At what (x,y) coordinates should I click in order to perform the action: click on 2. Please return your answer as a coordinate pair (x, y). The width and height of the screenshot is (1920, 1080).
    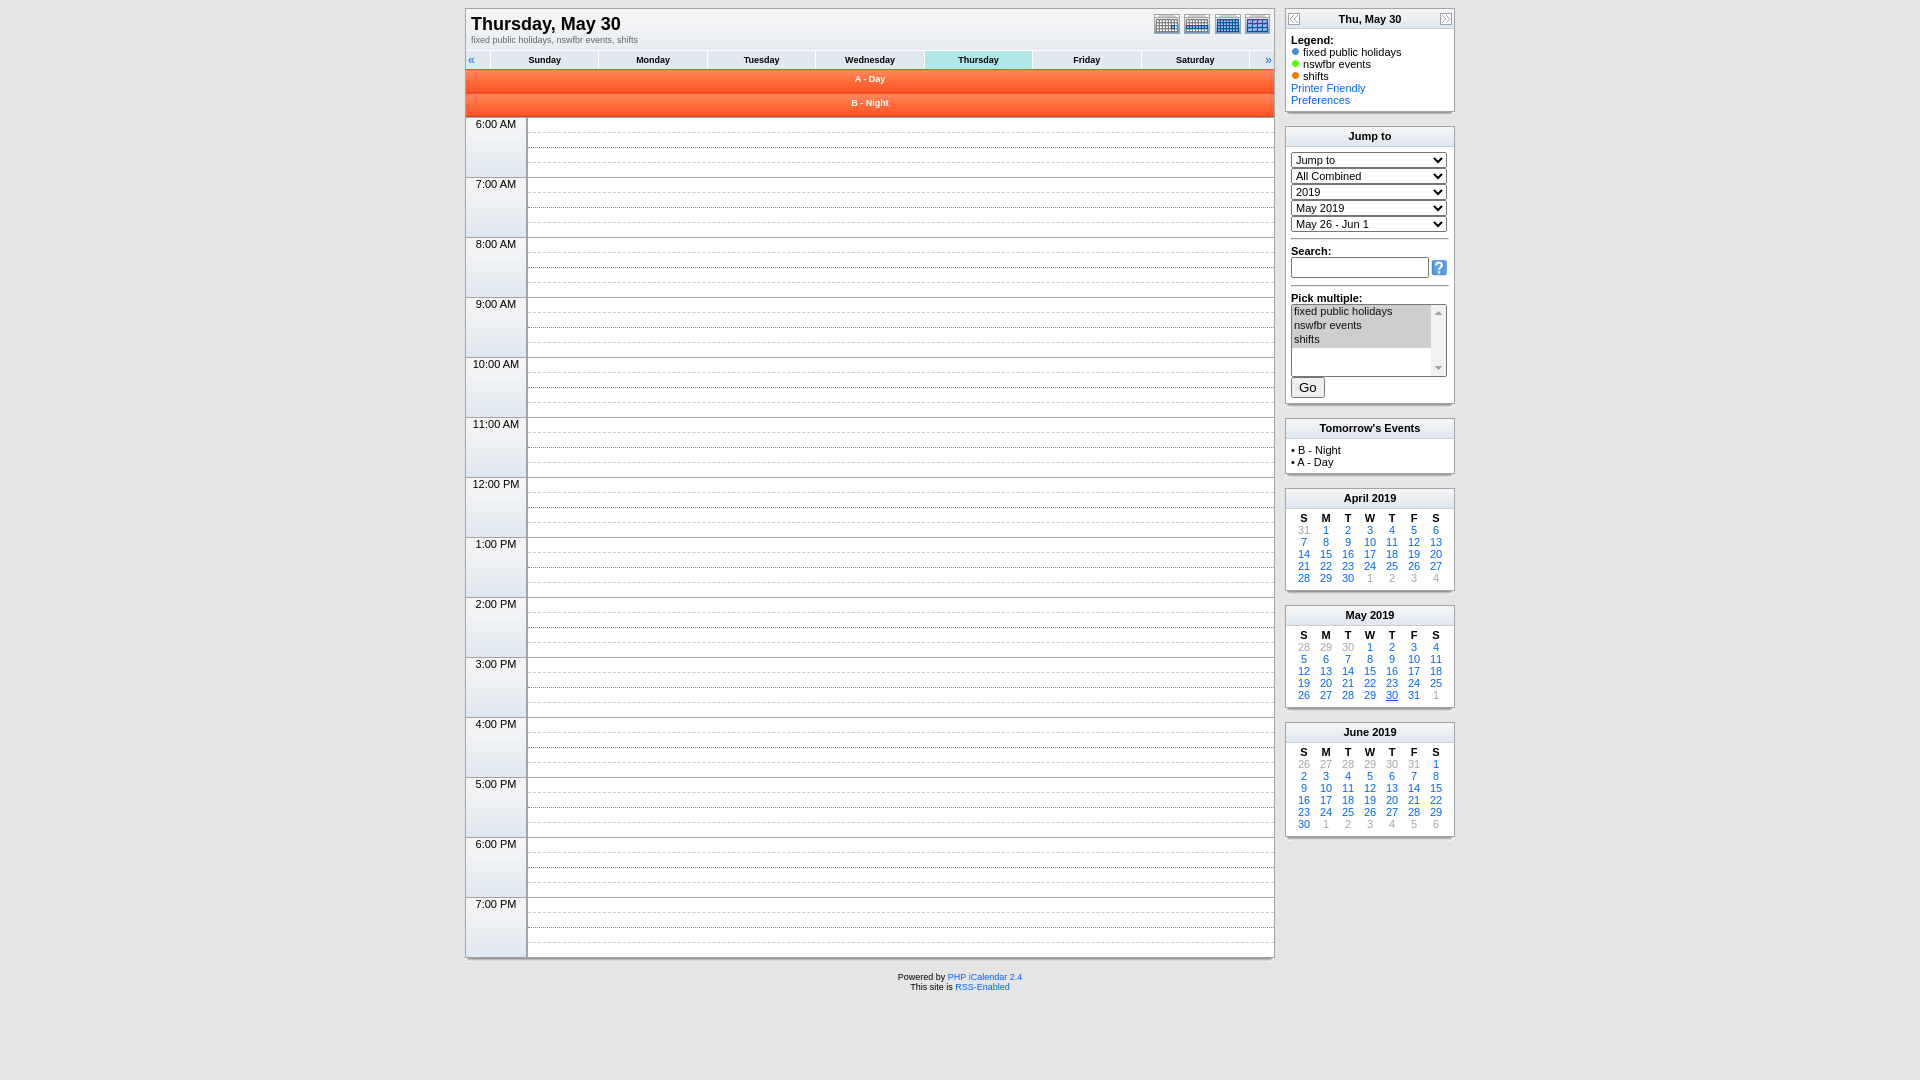
    Looking at the image, I should click on (1348, 530).